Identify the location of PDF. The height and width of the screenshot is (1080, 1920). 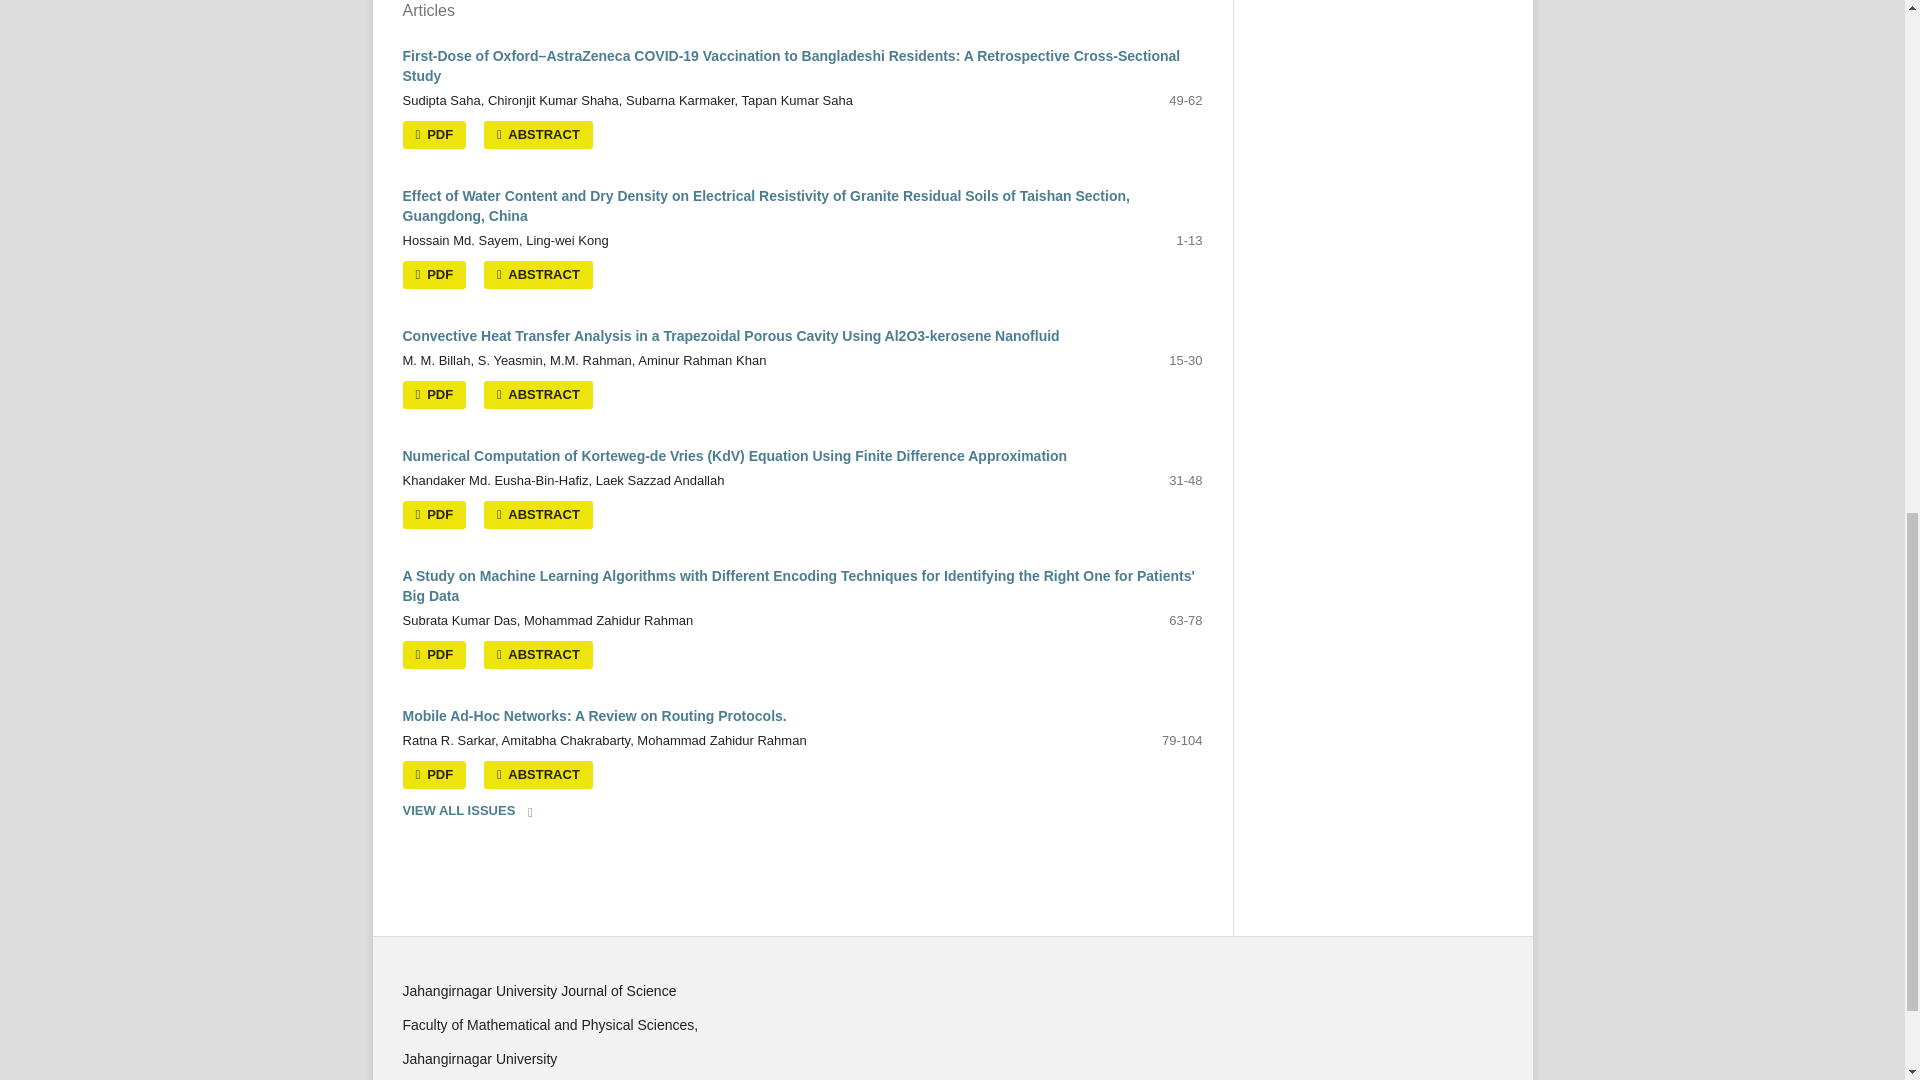
(434, 134).